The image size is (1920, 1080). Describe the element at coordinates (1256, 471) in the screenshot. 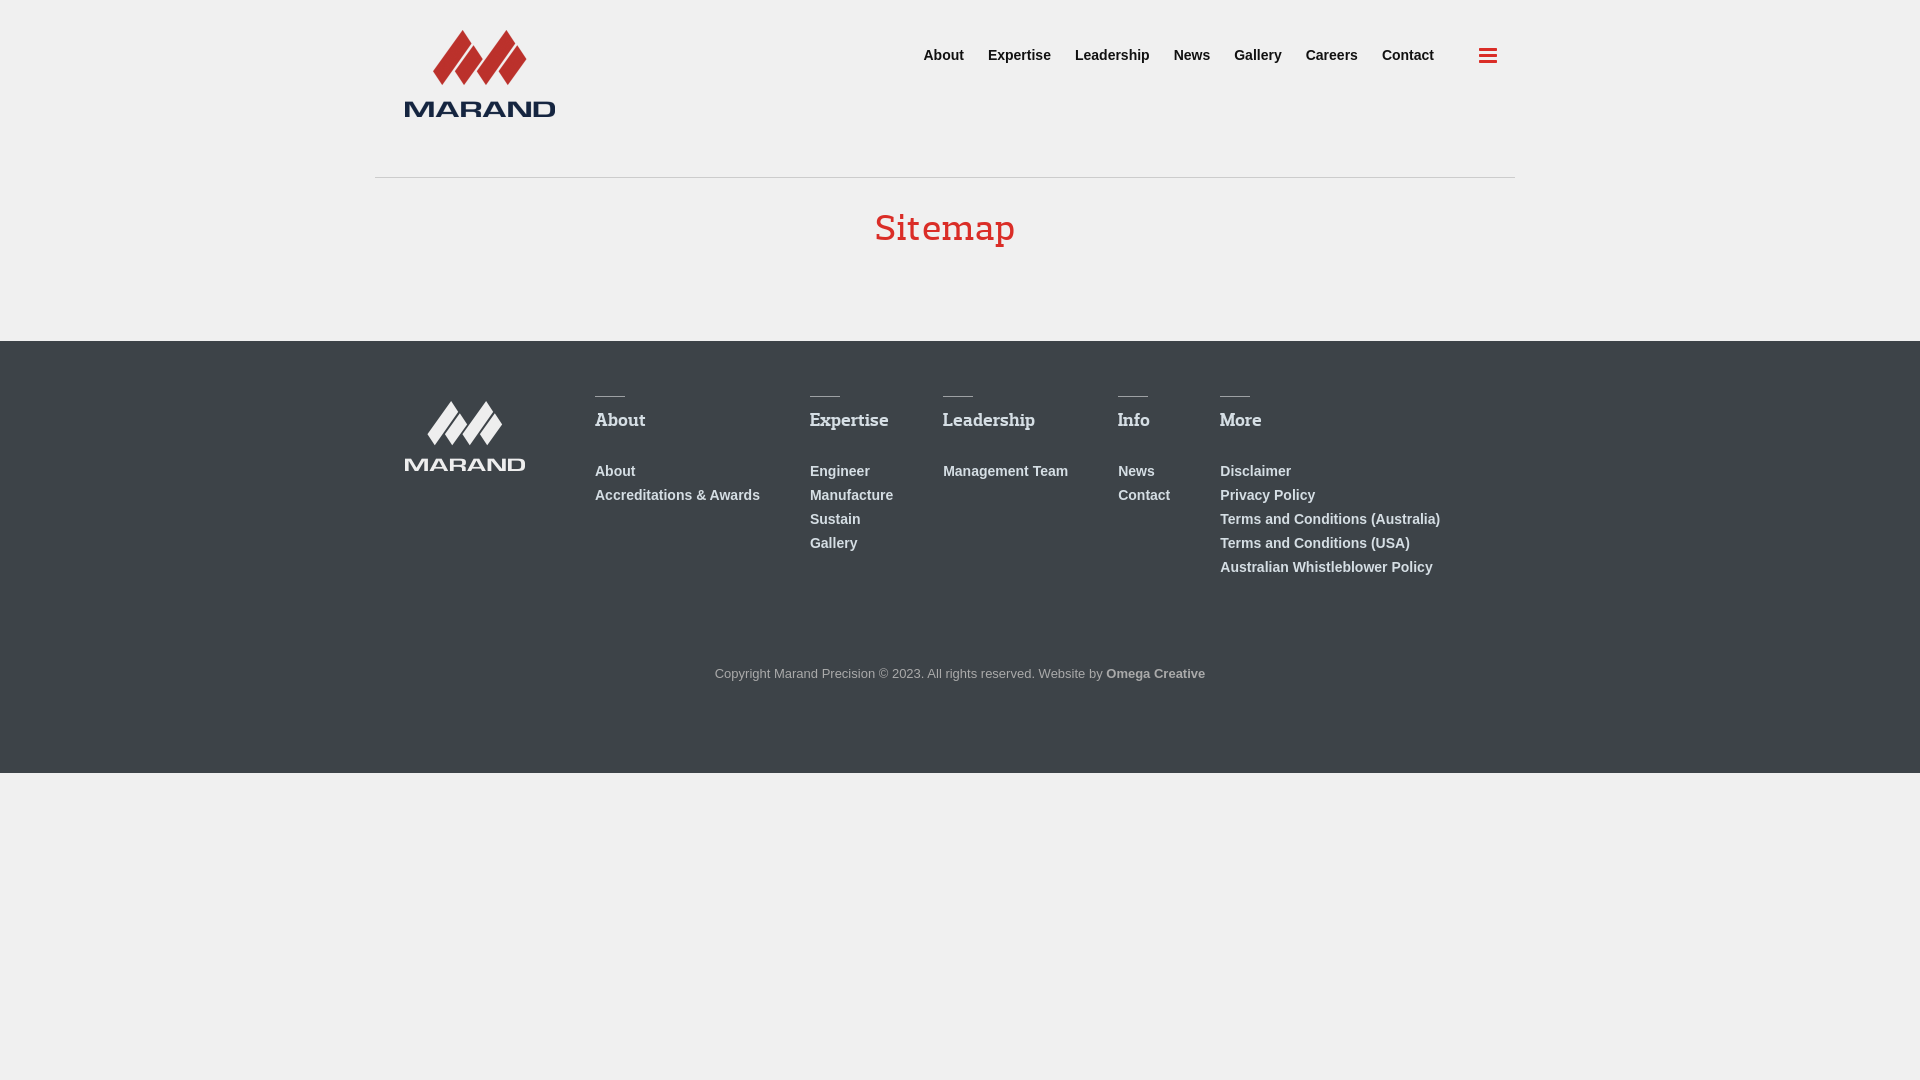

I see `Disclaimer` at that location.